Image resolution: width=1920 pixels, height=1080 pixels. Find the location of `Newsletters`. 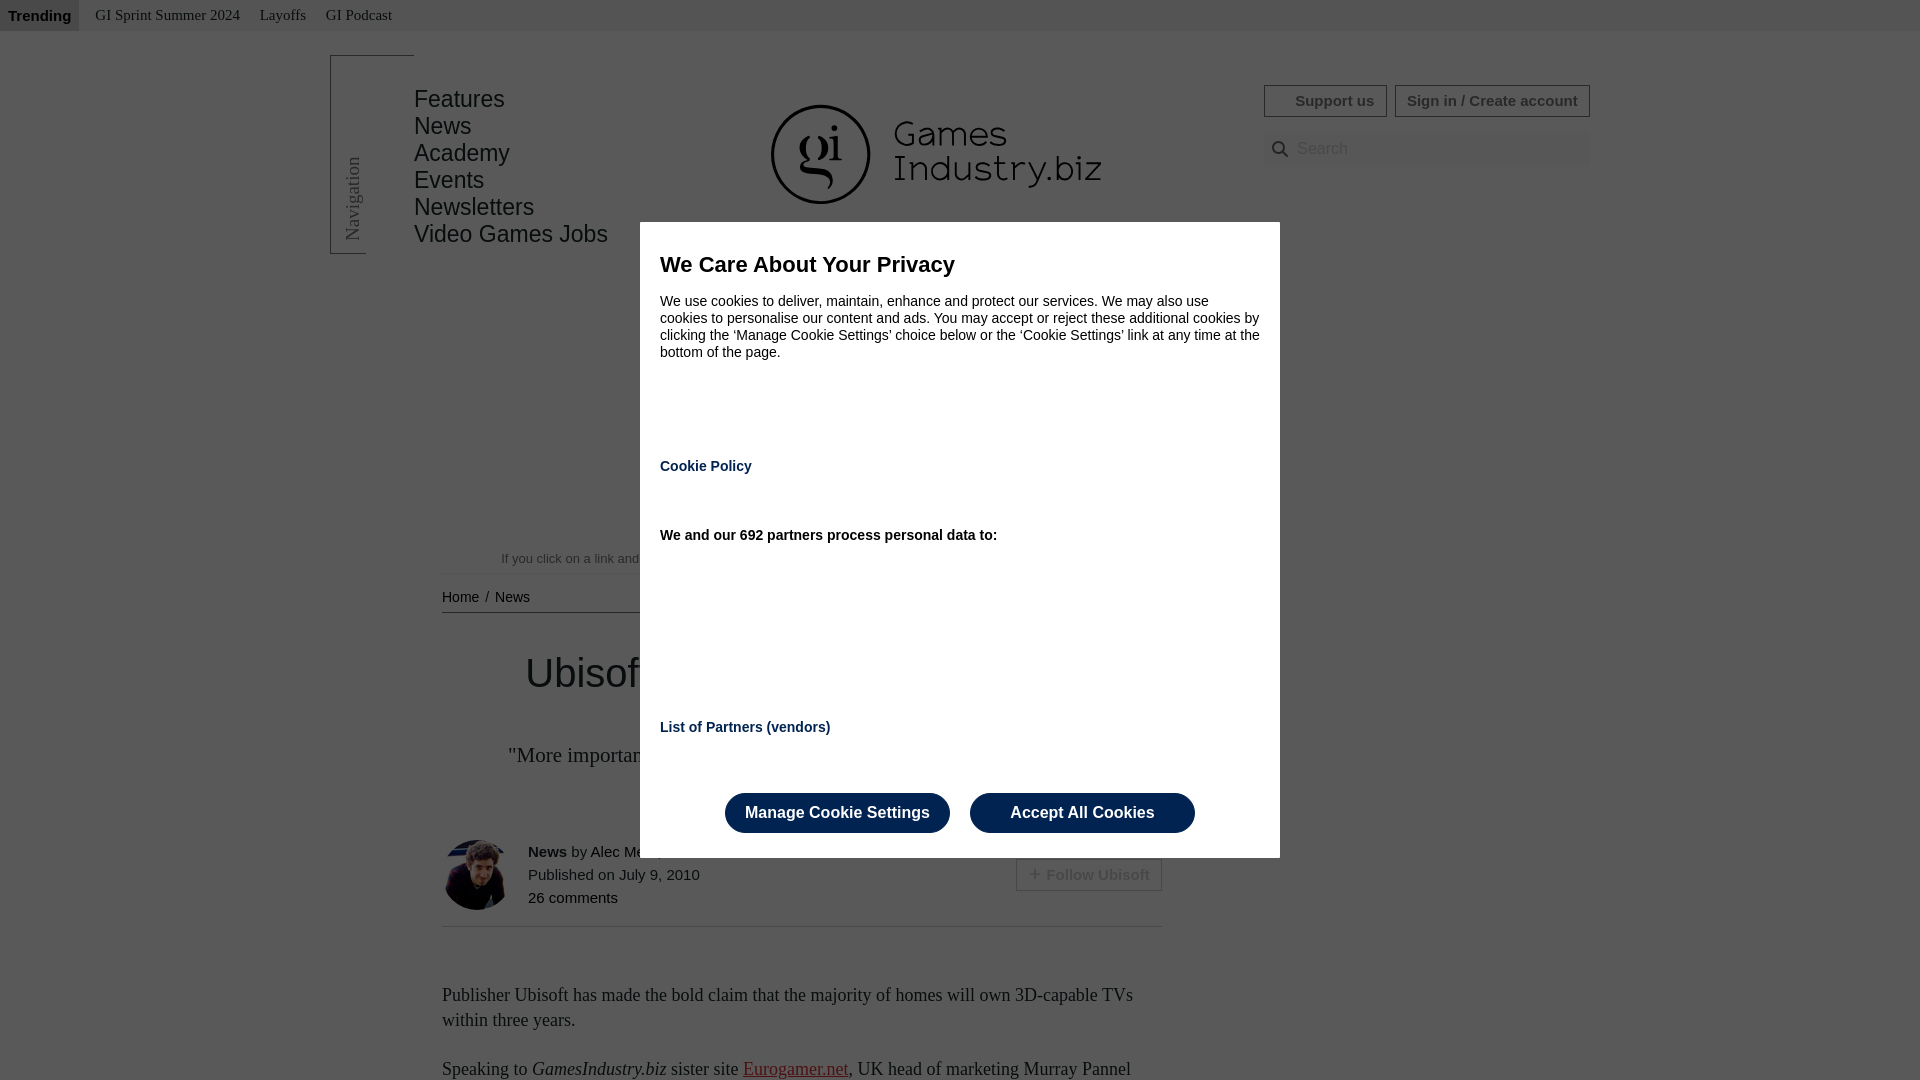

Newsletters is located at coordinates (474, 207).